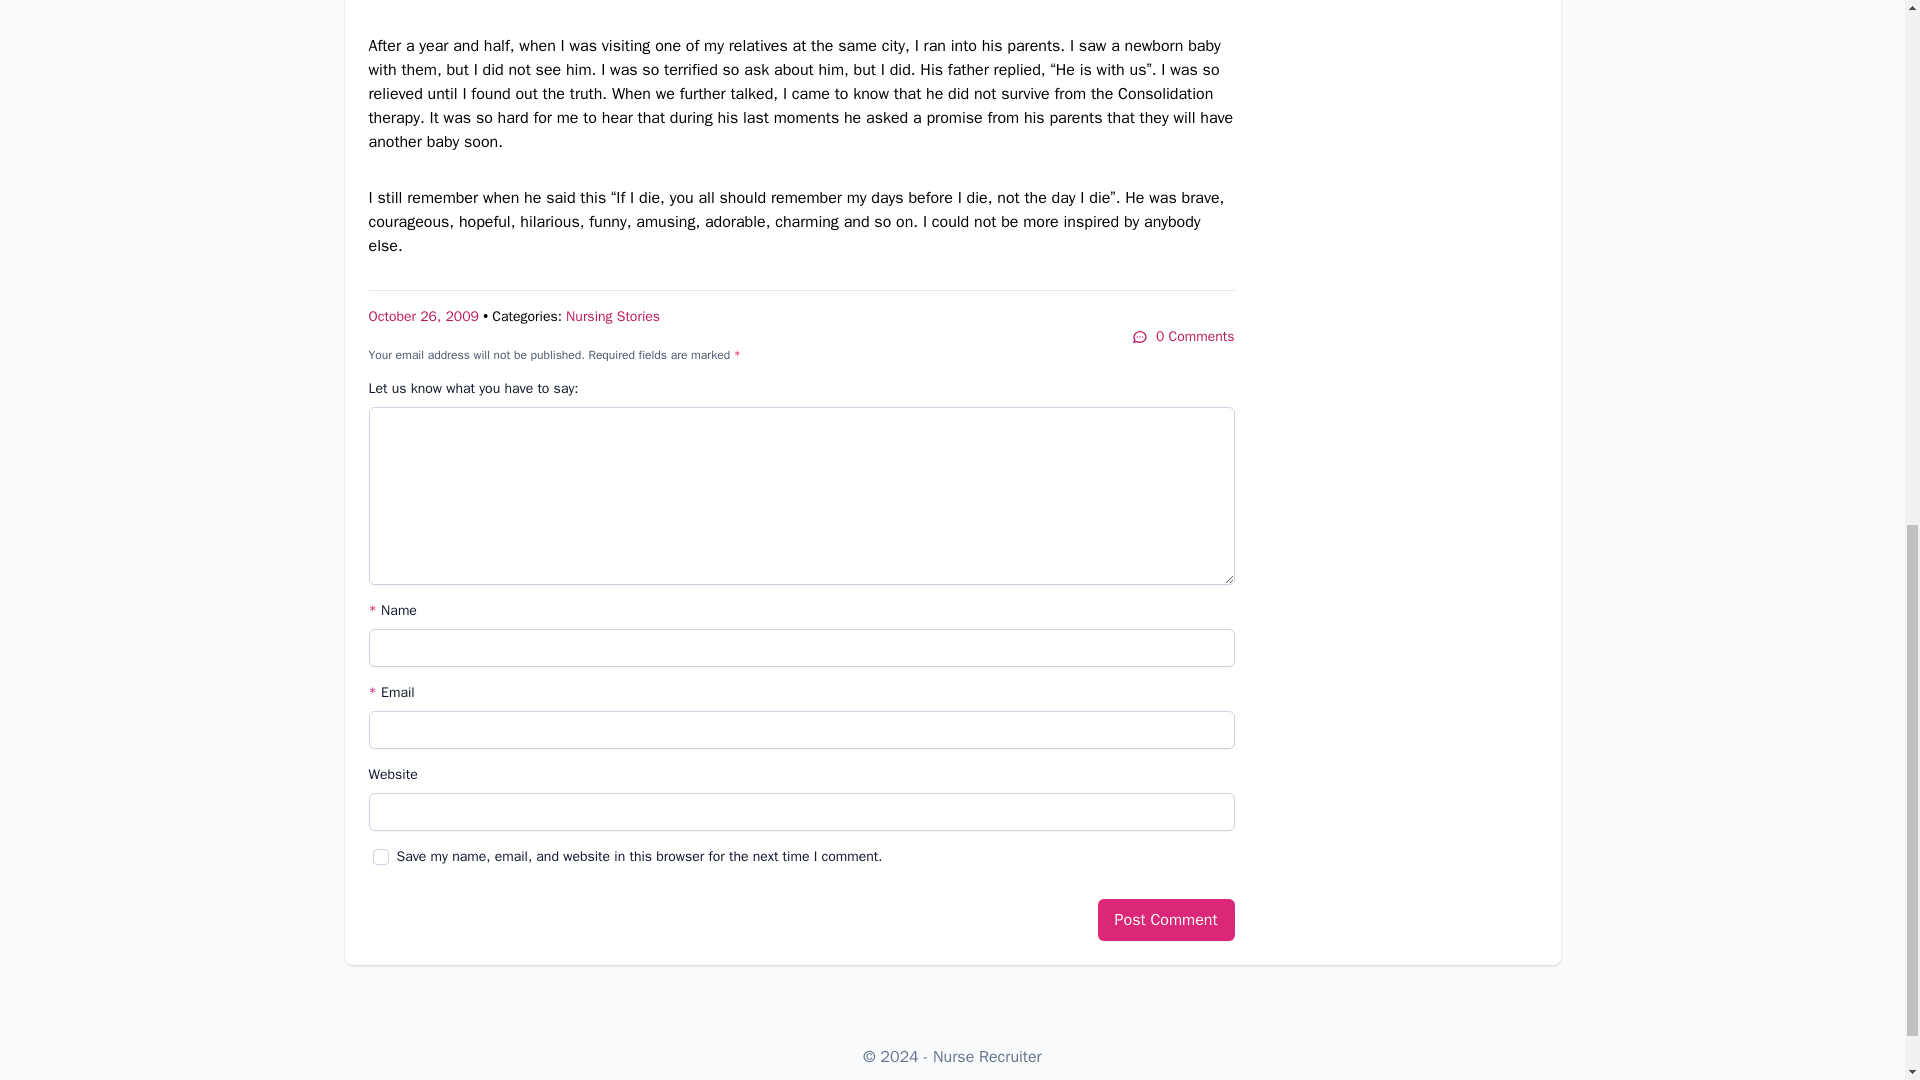  What do you see at coordinates (1166, 919) in the screenshot?
I see `Post Comment` at bounding box center [1166, 919].